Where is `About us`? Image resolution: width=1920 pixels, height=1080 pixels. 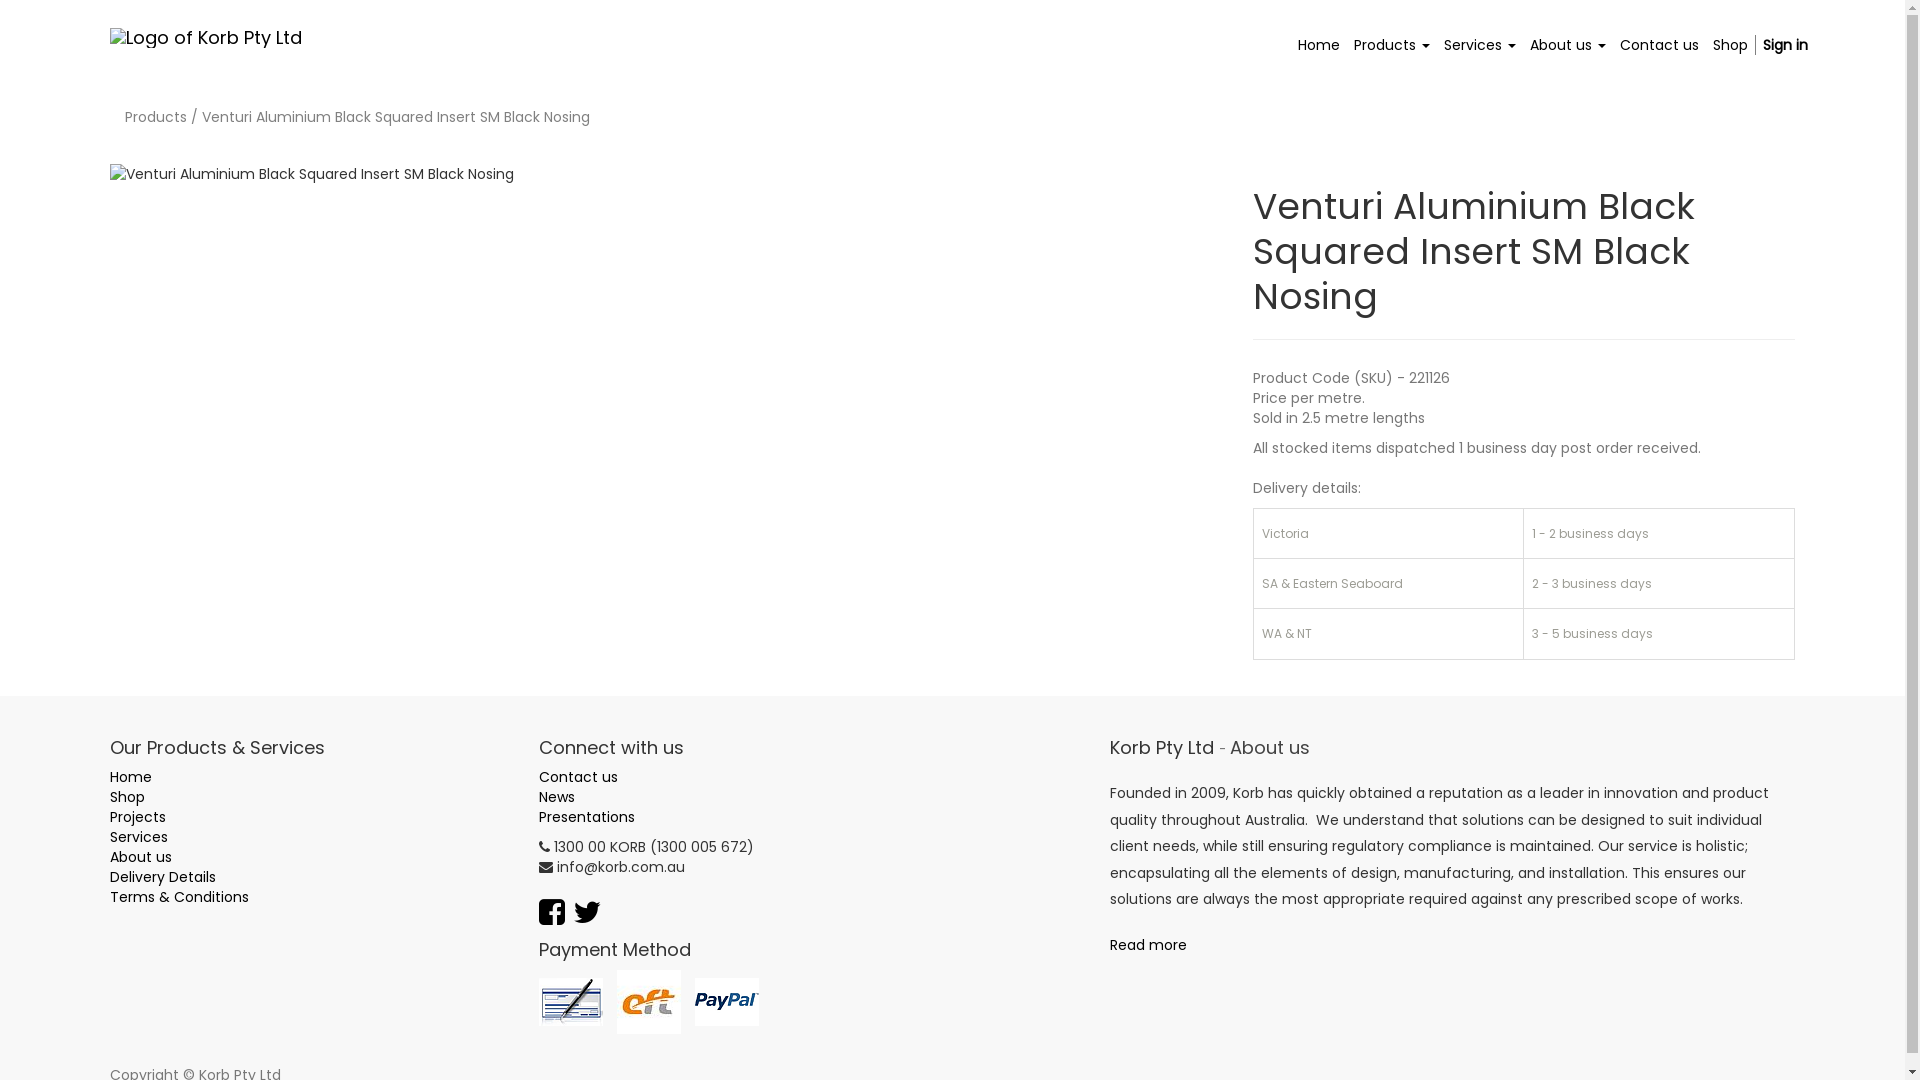
About us is located at coordinates (1270, 749).